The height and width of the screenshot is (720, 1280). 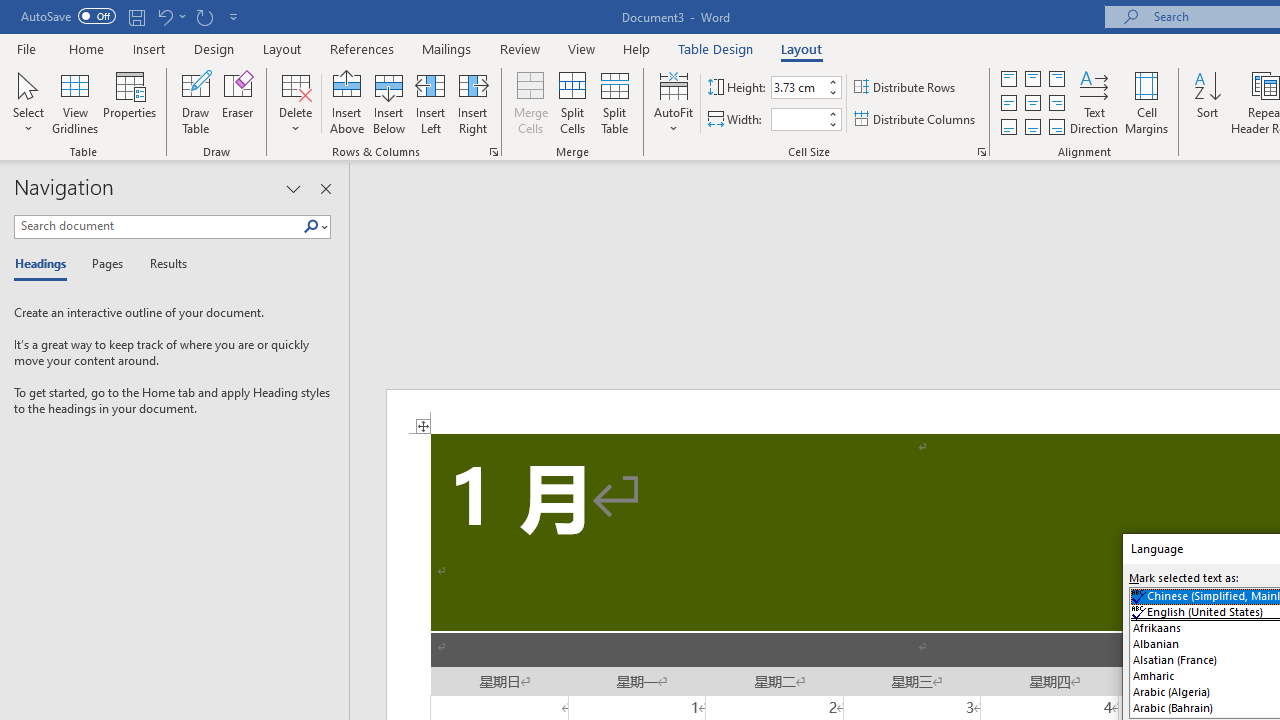 I want to click on Eraser, so click(x=238, y=102).